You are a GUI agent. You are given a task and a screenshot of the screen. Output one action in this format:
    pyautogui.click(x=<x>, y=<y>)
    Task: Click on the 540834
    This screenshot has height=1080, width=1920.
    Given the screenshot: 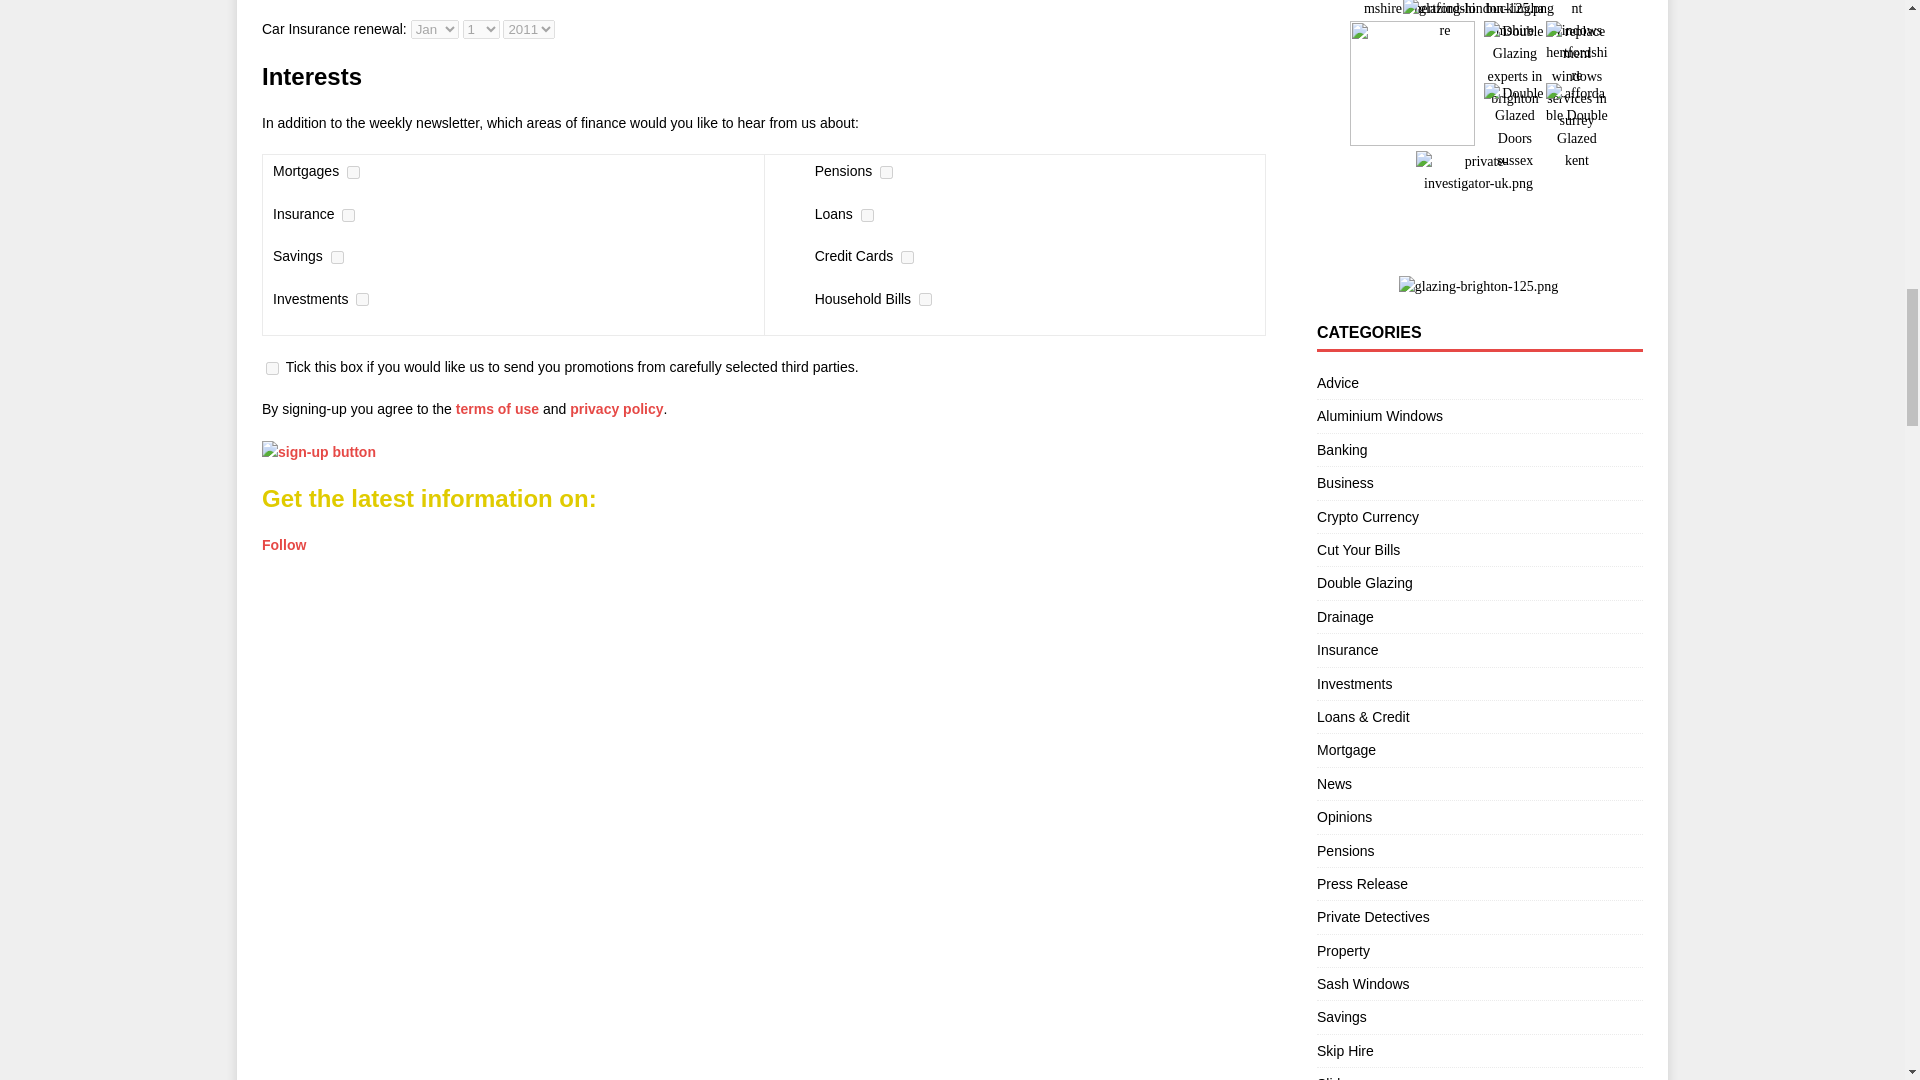 What is the action you would take?
    pyautogui.click(x=272, y=368)
    